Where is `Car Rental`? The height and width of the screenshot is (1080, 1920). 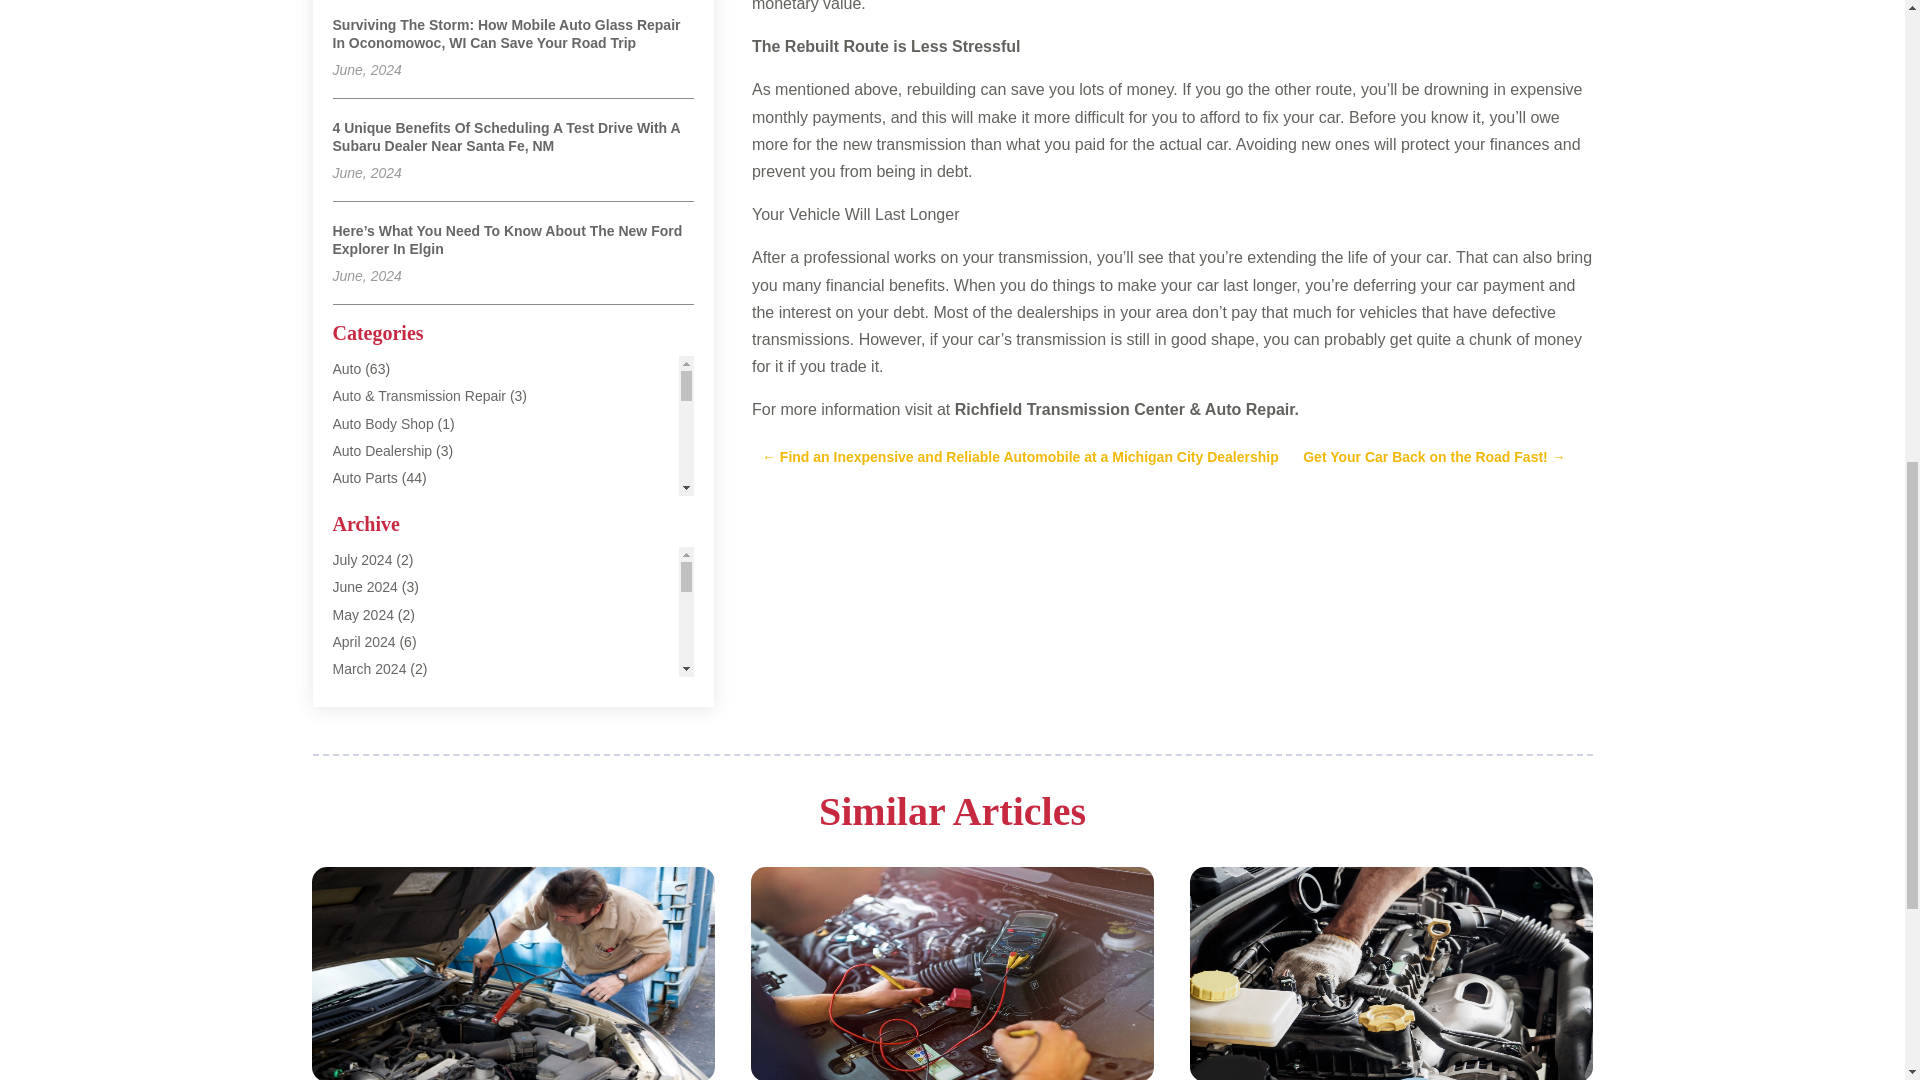
Car Rental is located at coordinates (366, 859).